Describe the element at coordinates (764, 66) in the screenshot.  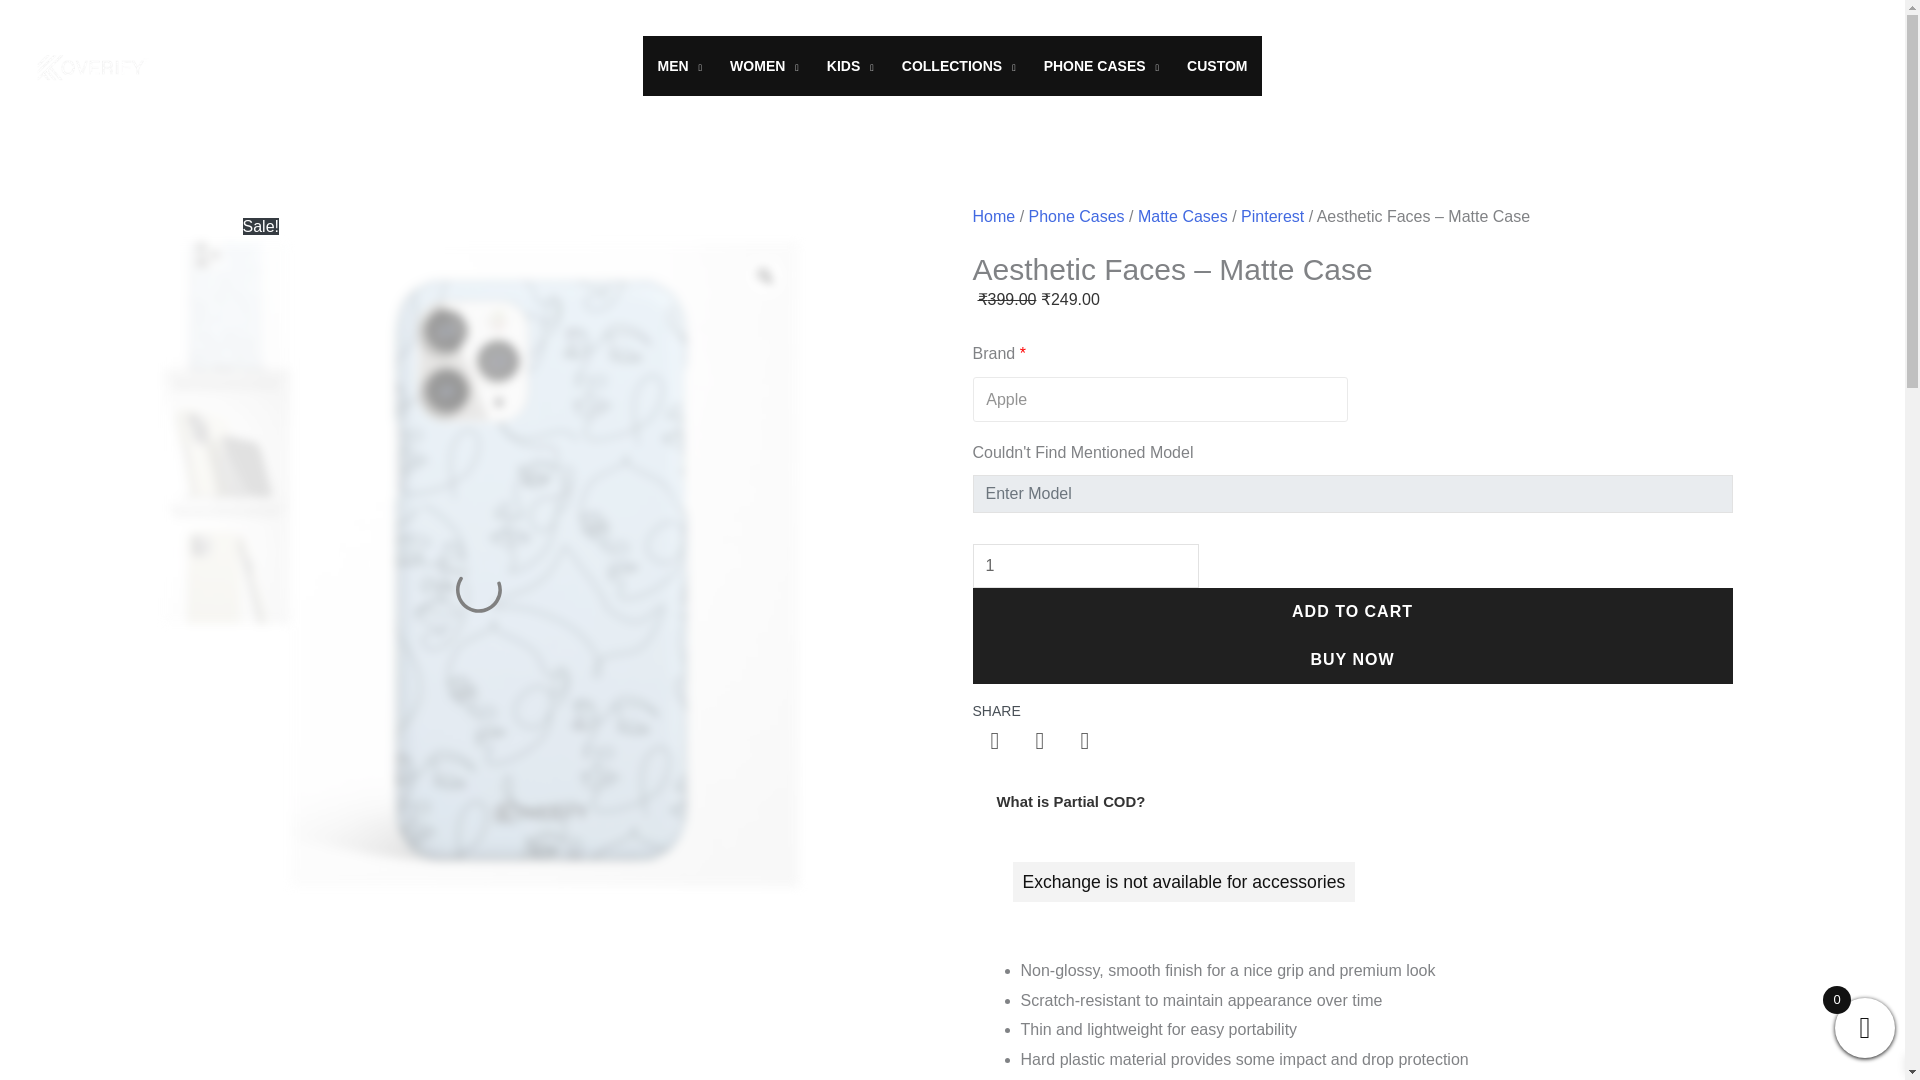
I see `WOMEN` at that location.